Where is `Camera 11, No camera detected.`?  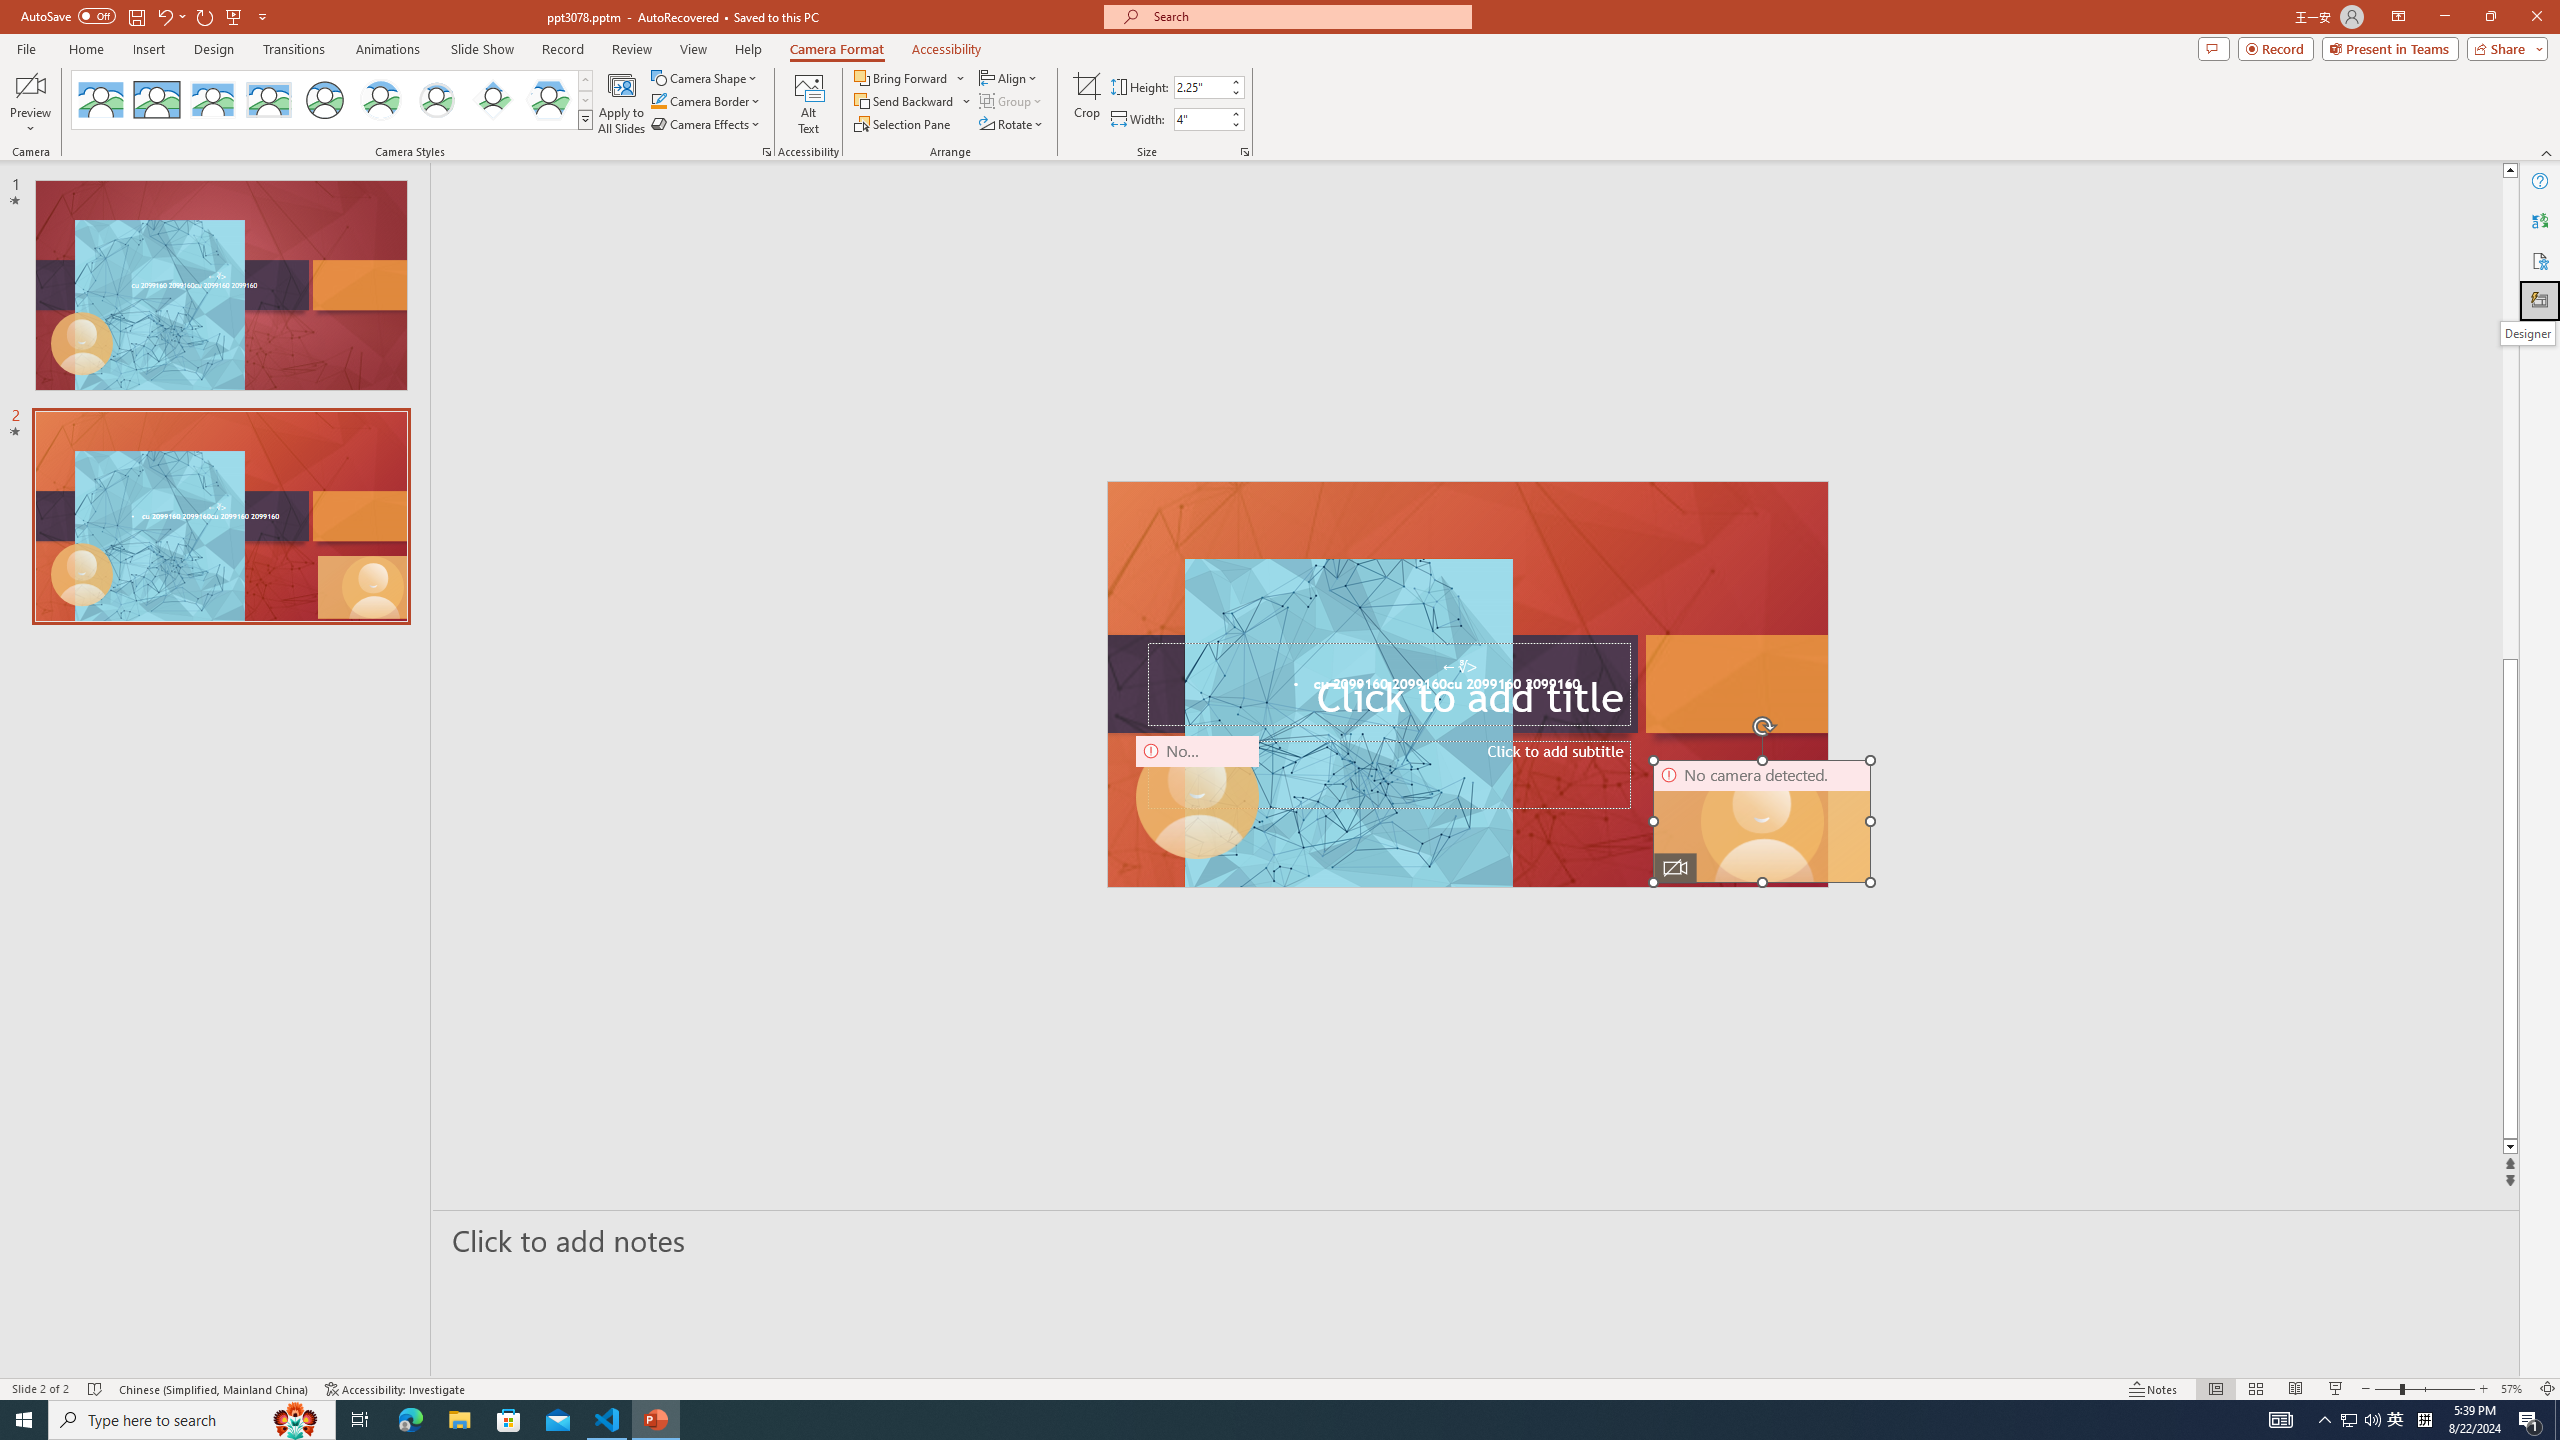
Camera 11, No camera detected. is located at coordinates (1762, 821).